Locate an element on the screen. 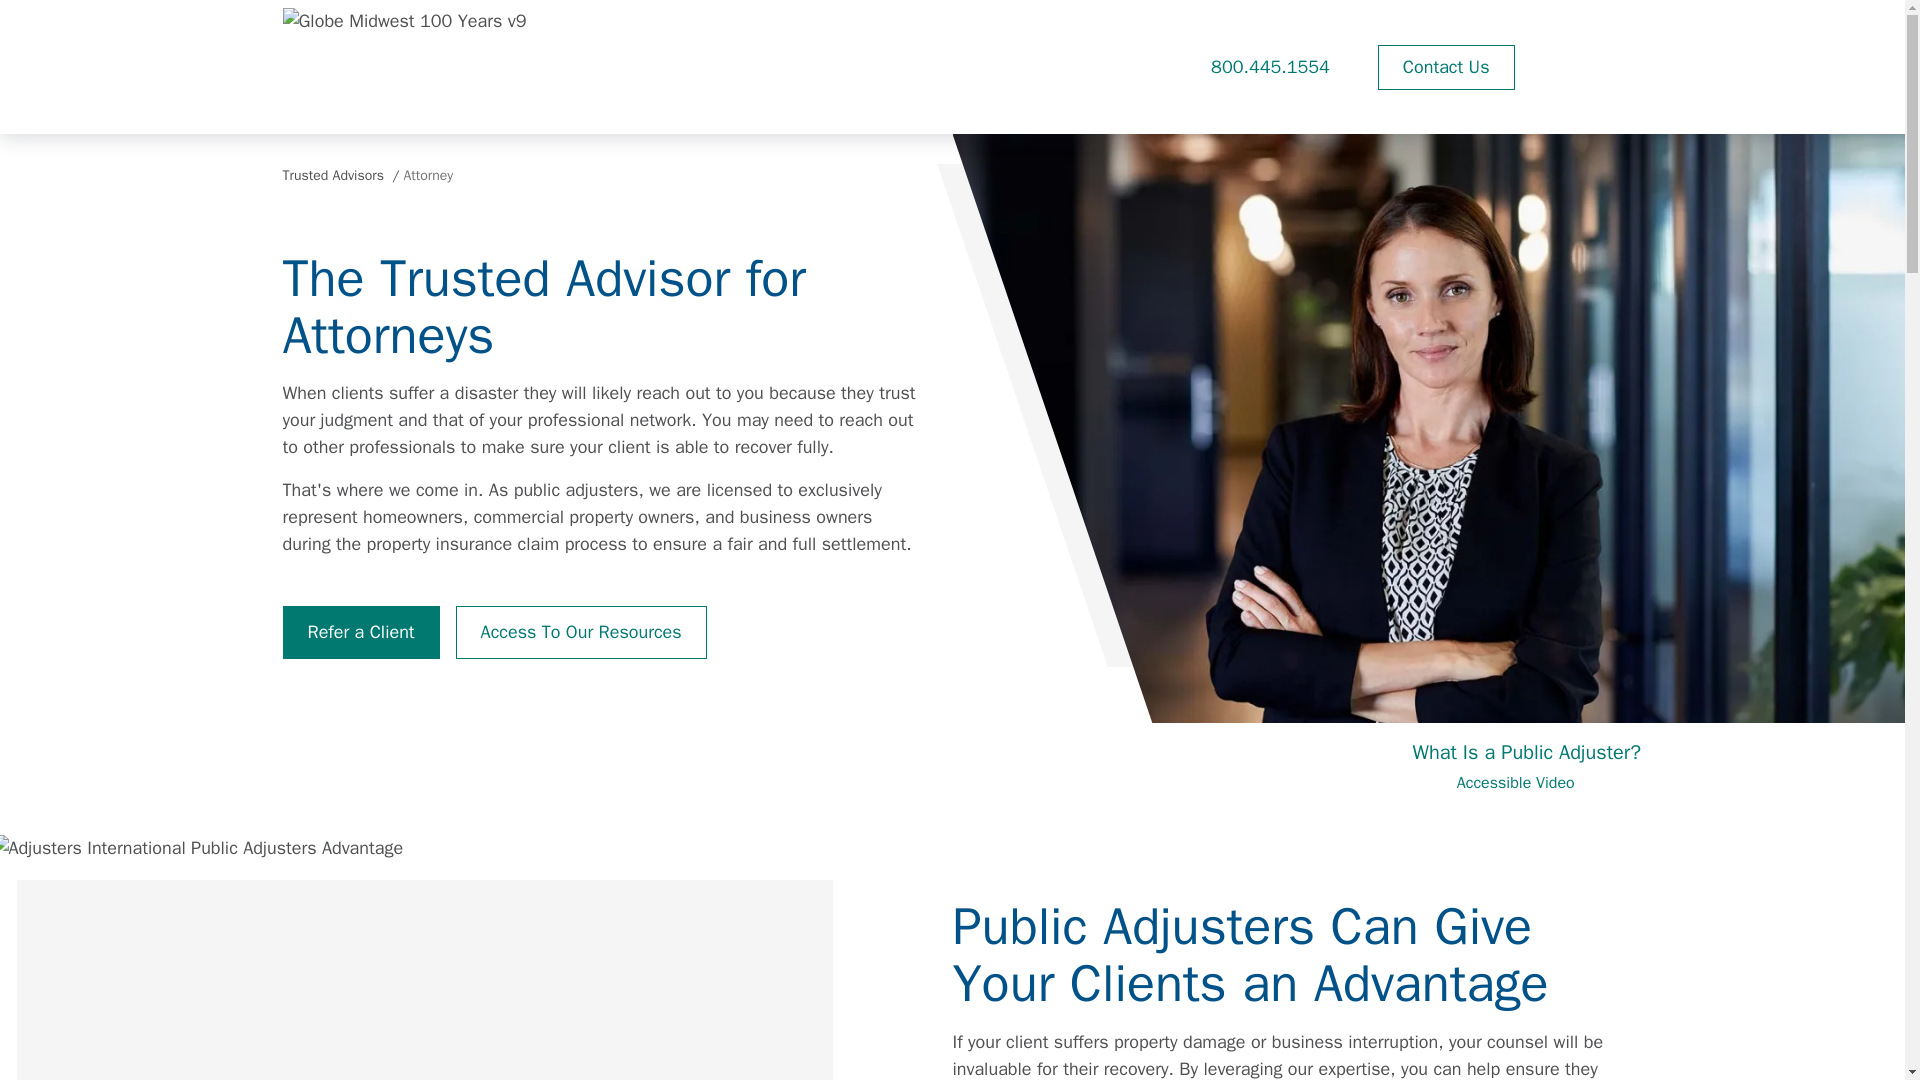 Image resolution: width=1920 pixels, height=1080 pixels. Trusted Advisors is located at coordinates (333, 175).